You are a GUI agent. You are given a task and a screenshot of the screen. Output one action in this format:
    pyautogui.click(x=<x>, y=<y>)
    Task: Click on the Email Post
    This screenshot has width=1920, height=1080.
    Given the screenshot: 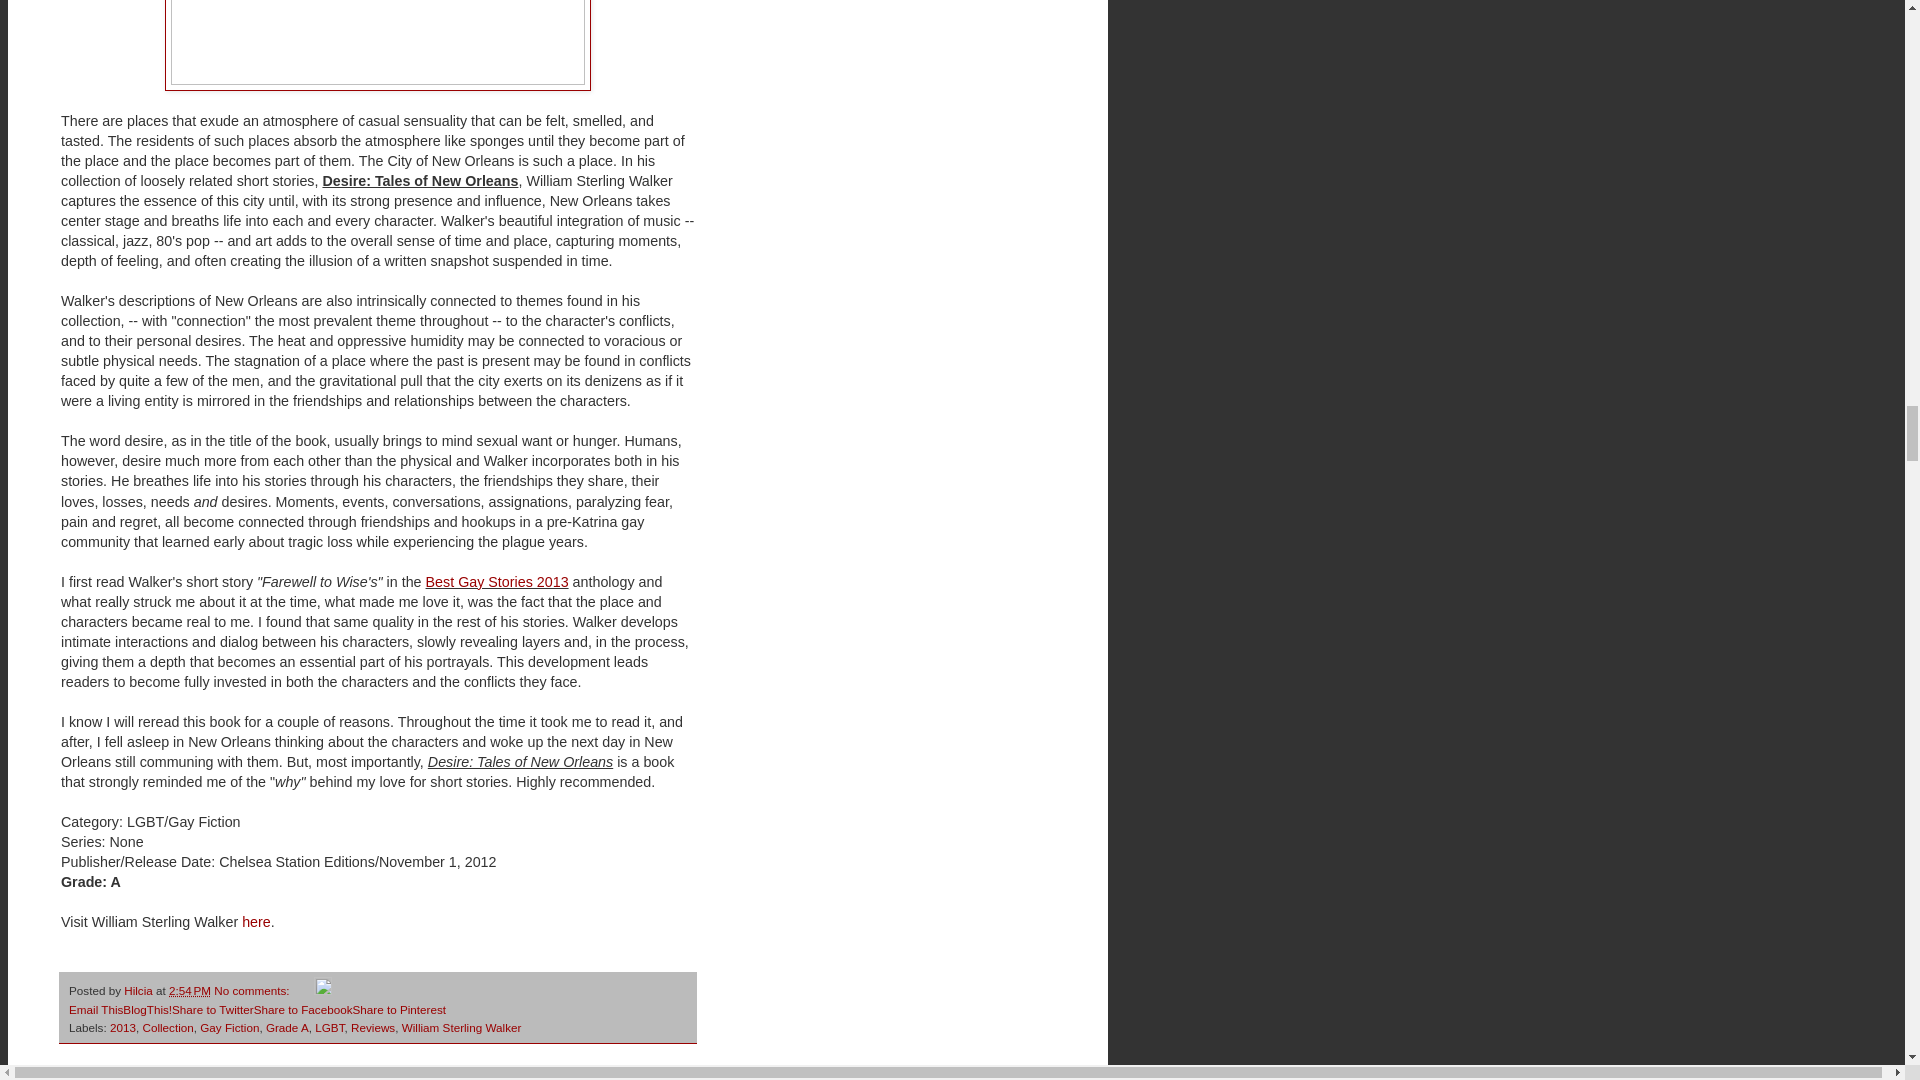 What is the action you would take?
    pyautogui.click(x=304, y=990)
    